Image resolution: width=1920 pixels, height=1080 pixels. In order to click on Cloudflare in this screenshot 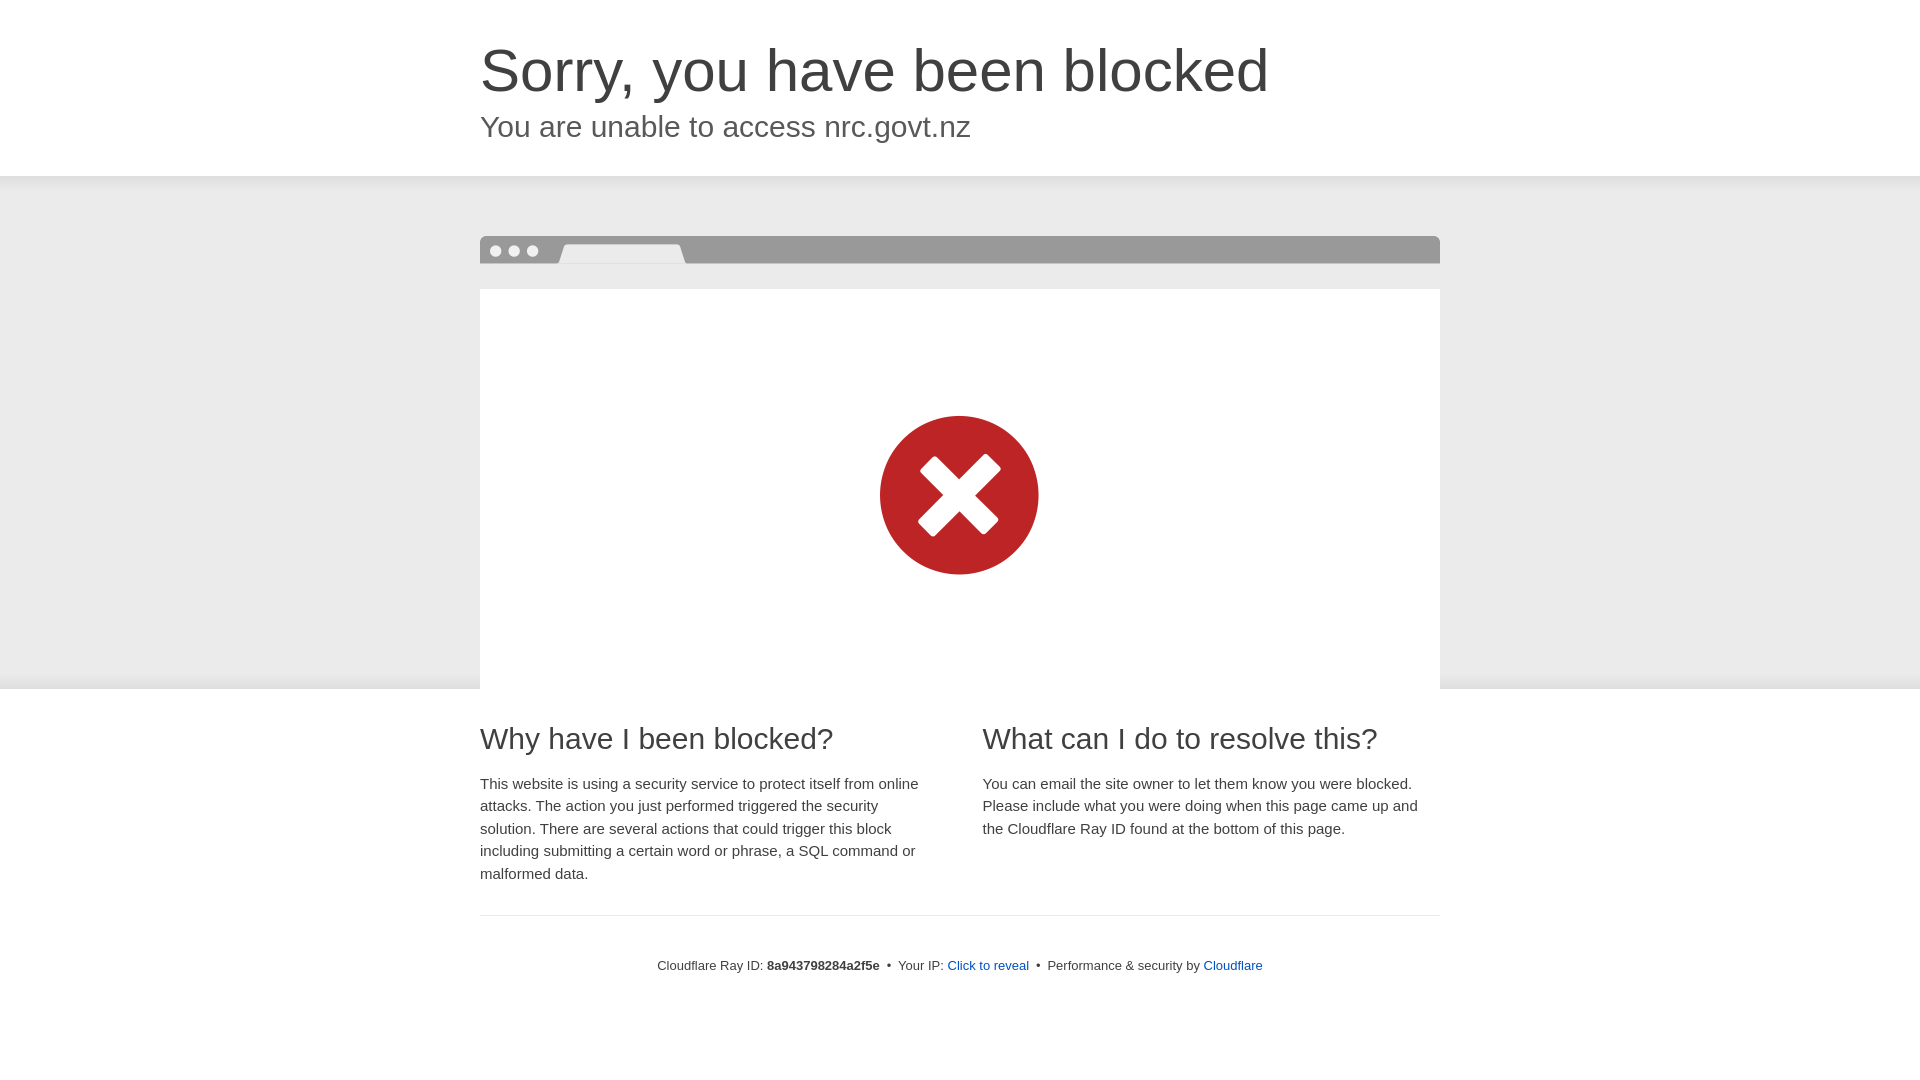, I will do `click(1233, 965)`.